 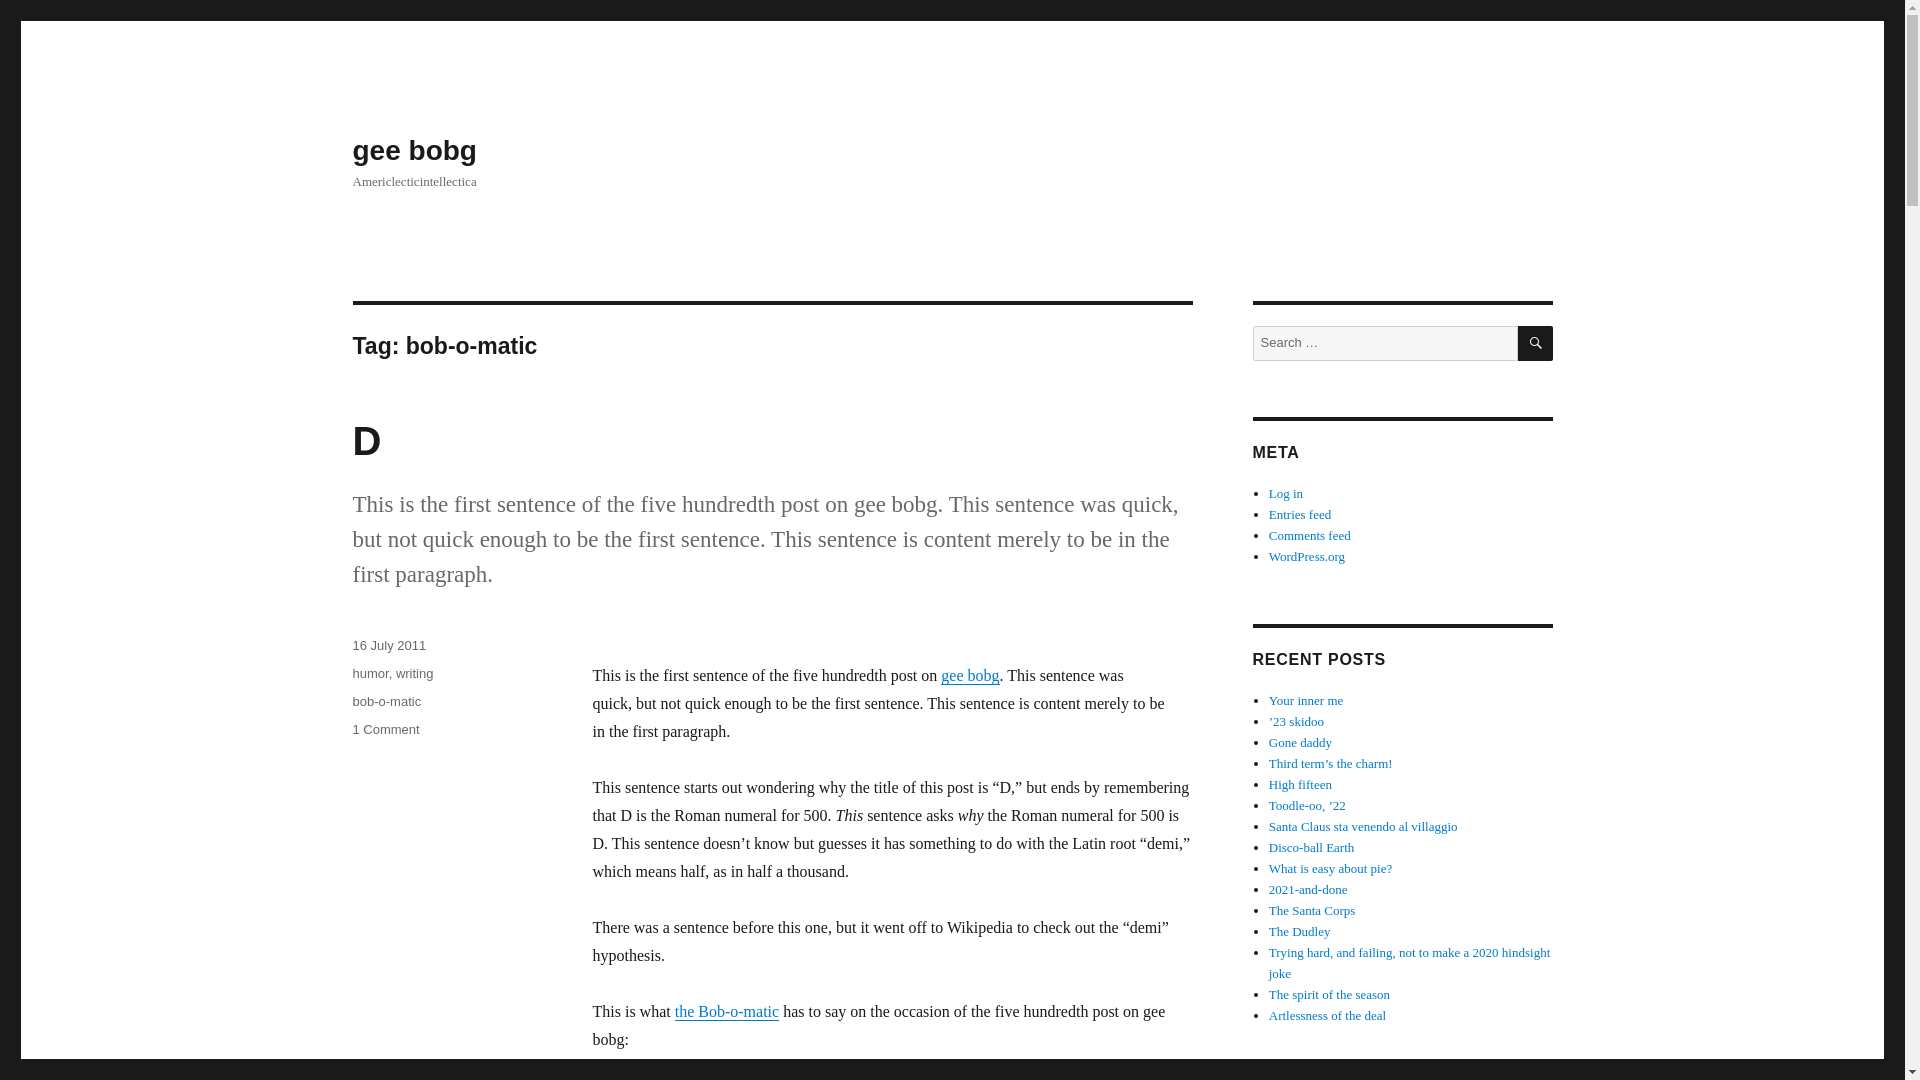 What do you see at coordinates (386, 701) in the screenshot?
I see `bob-o-matic` at bounding box center [386, 701].